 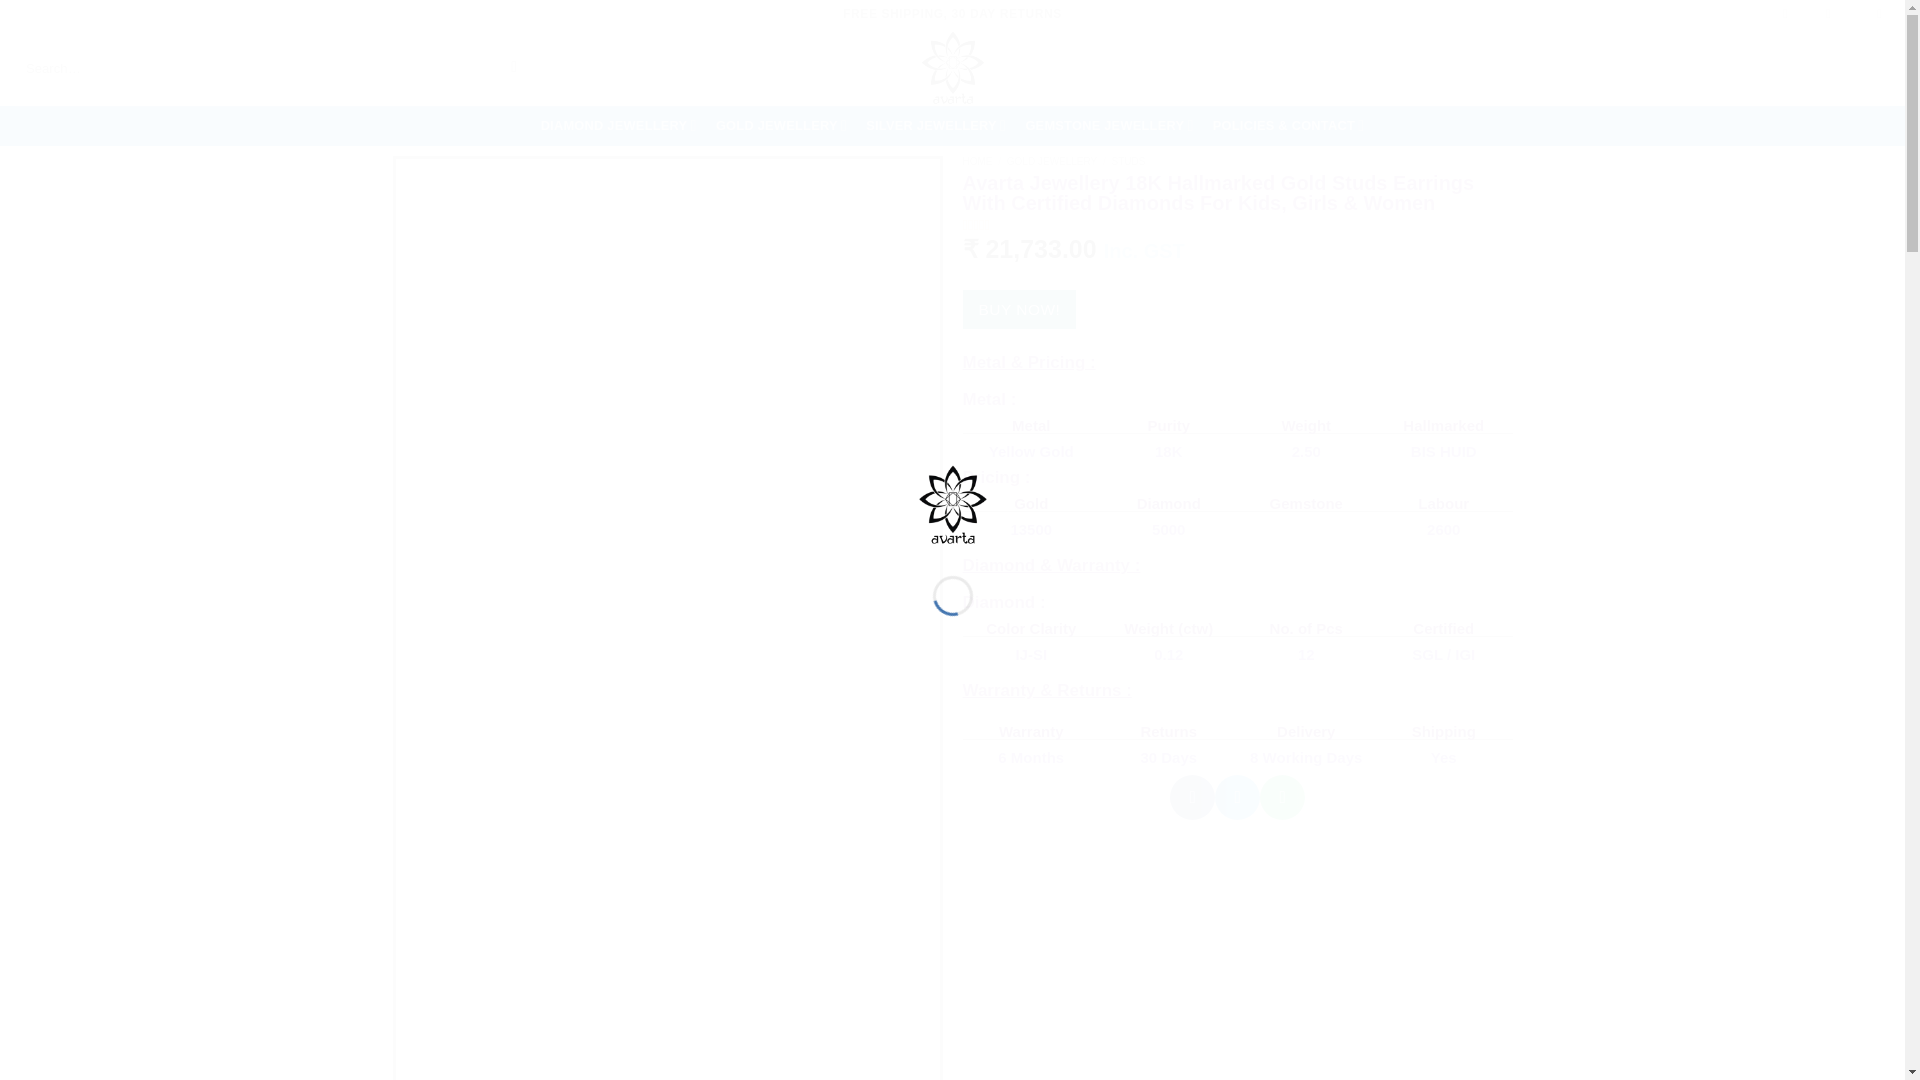 I want to click on DIAMOND JEWELLERY, so click(x=618, y=125).